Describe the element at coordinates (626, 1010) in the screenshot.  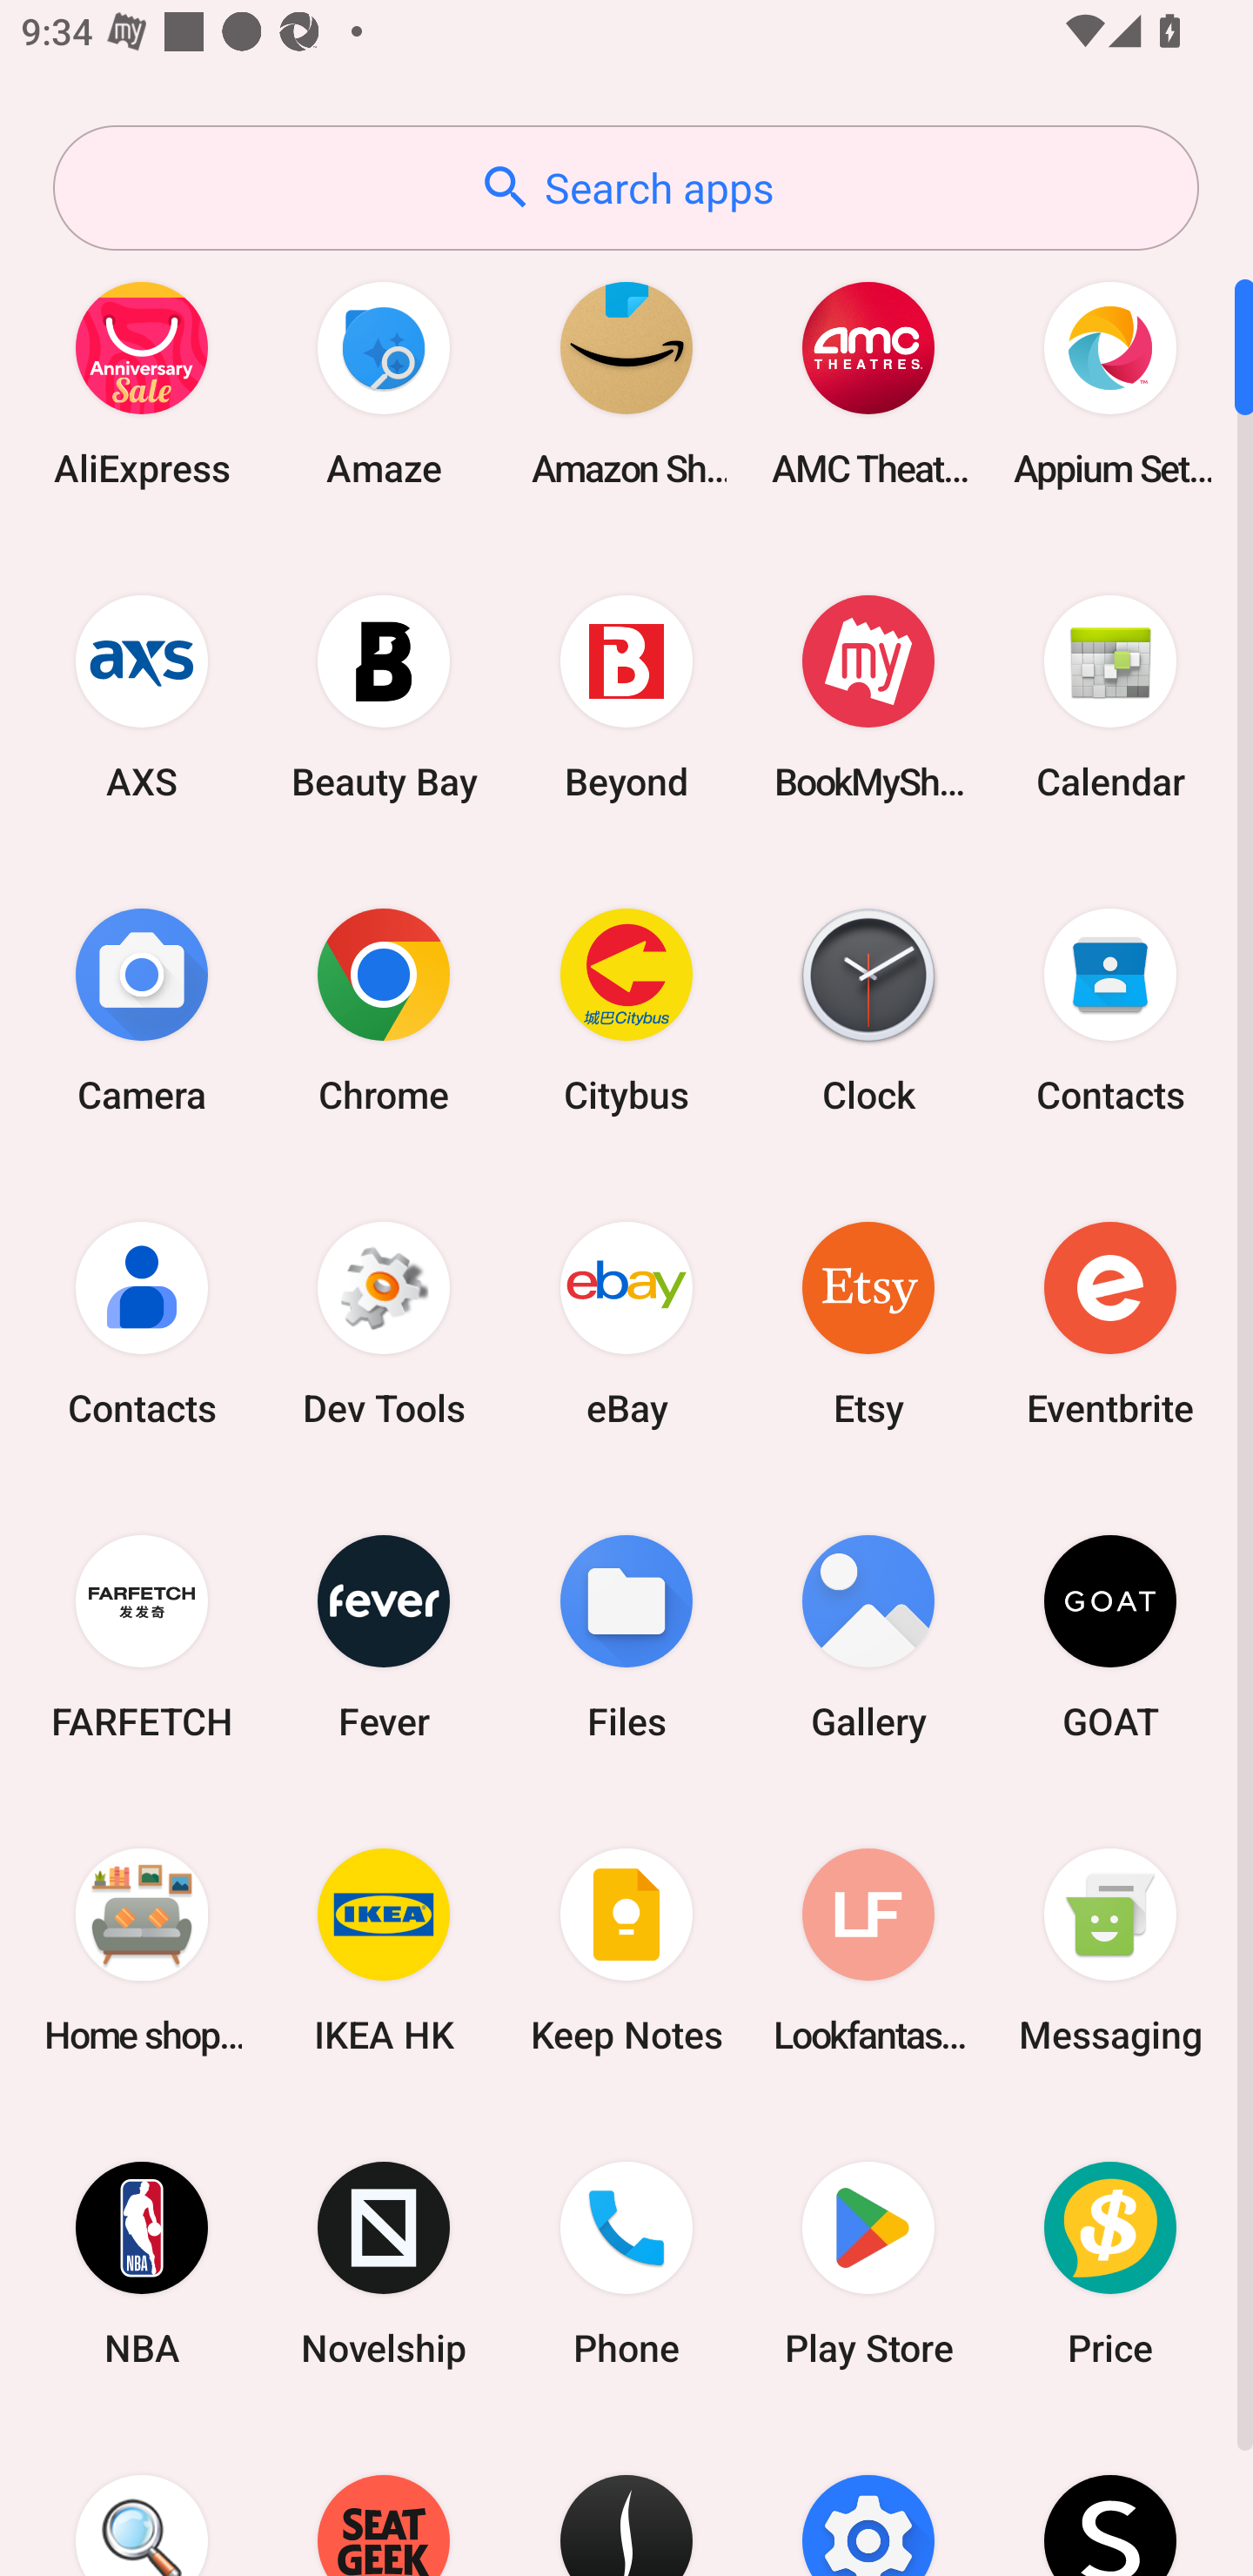
I see `Citybus` at that location.